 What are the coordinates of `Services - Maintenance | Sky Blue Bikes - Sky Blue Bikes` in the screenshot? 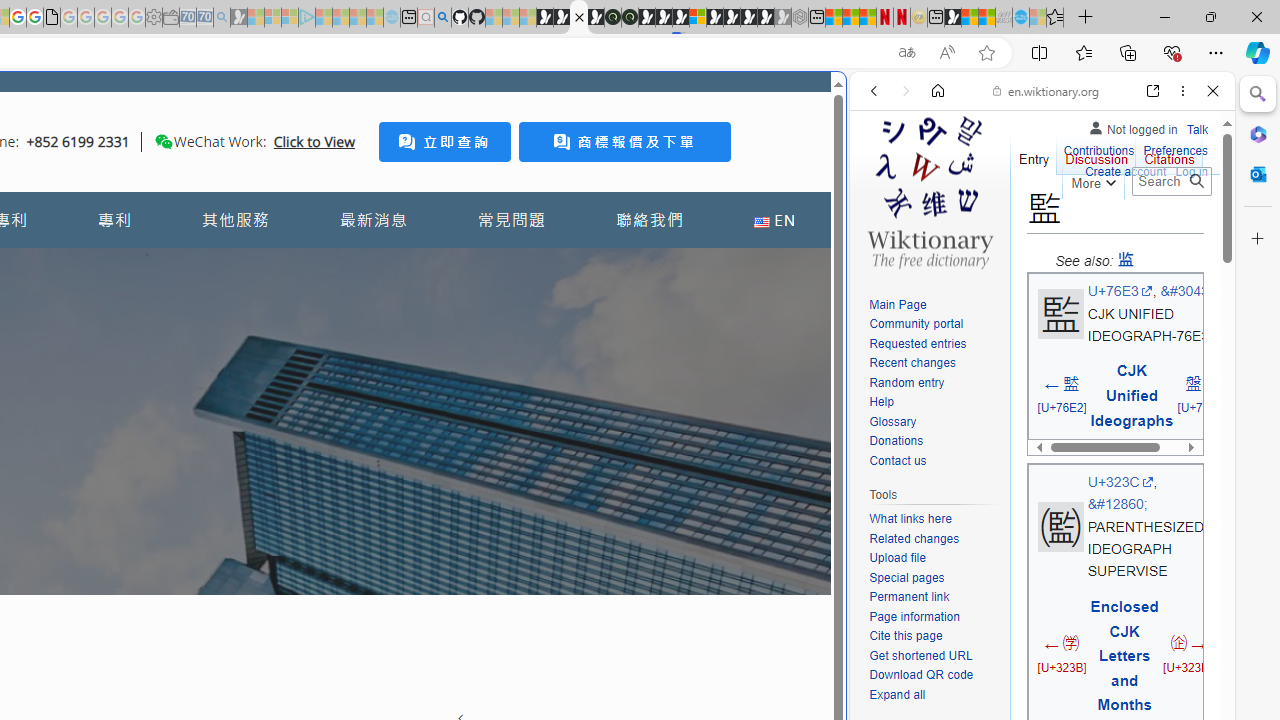 It's located at (1020, 18).